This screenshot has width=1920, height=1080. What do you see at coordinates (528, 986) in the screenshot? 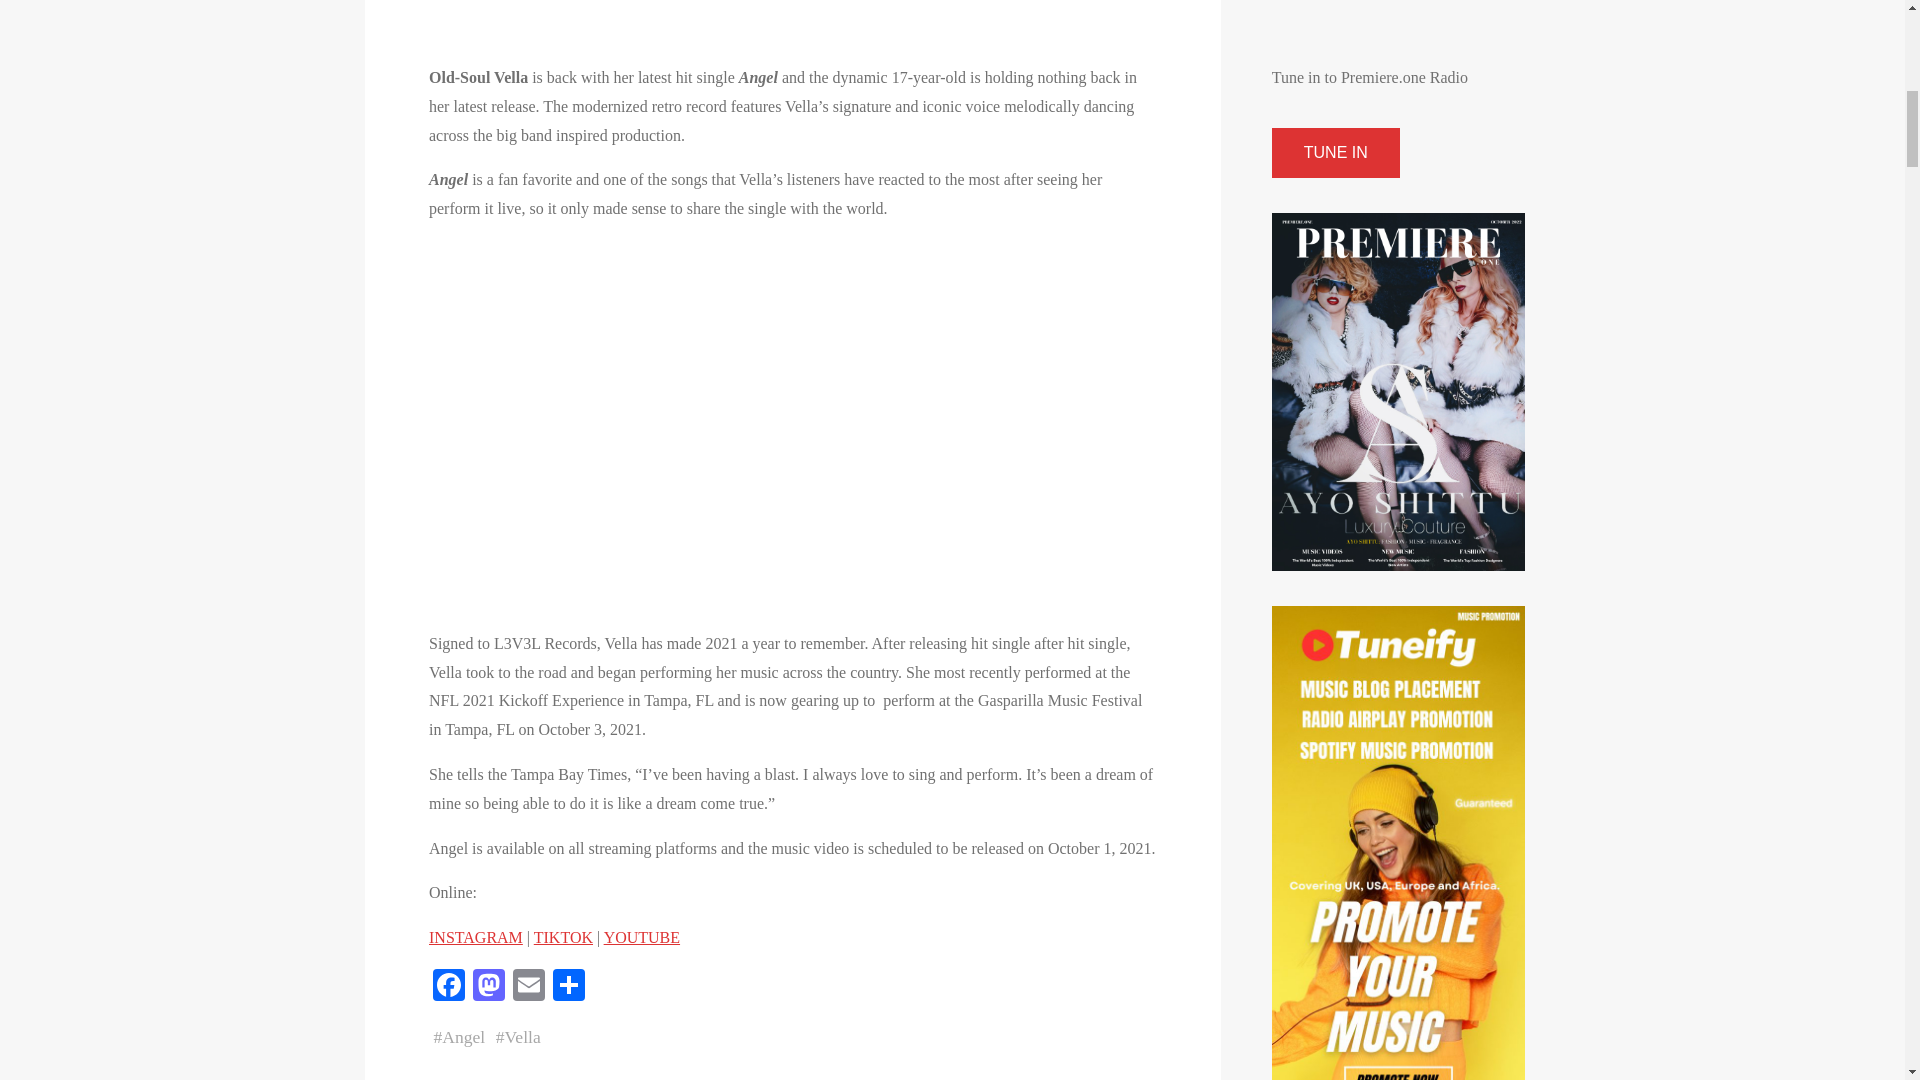
I see `Email` at bounding box center [528, 986].